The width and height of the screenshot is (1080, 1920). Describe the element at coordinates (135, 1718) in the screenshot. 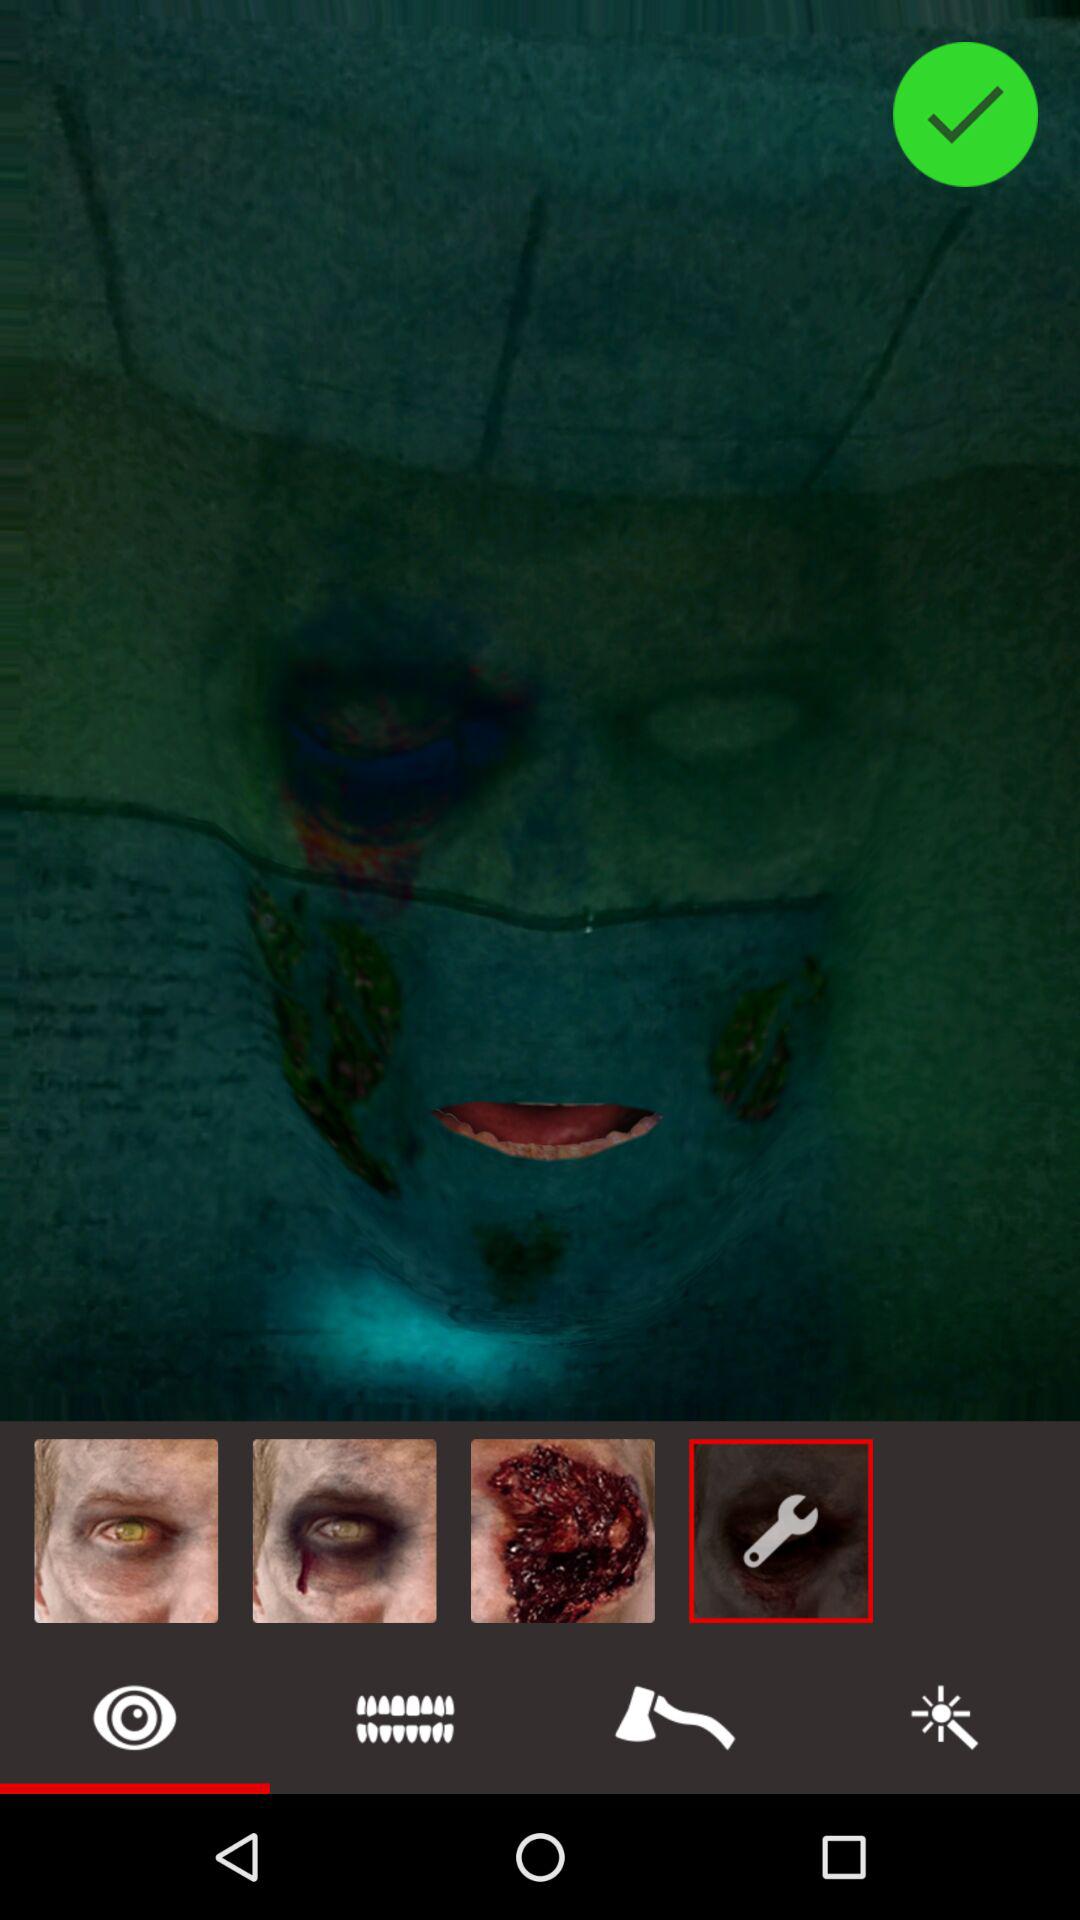

I see `select eye style` at that location.